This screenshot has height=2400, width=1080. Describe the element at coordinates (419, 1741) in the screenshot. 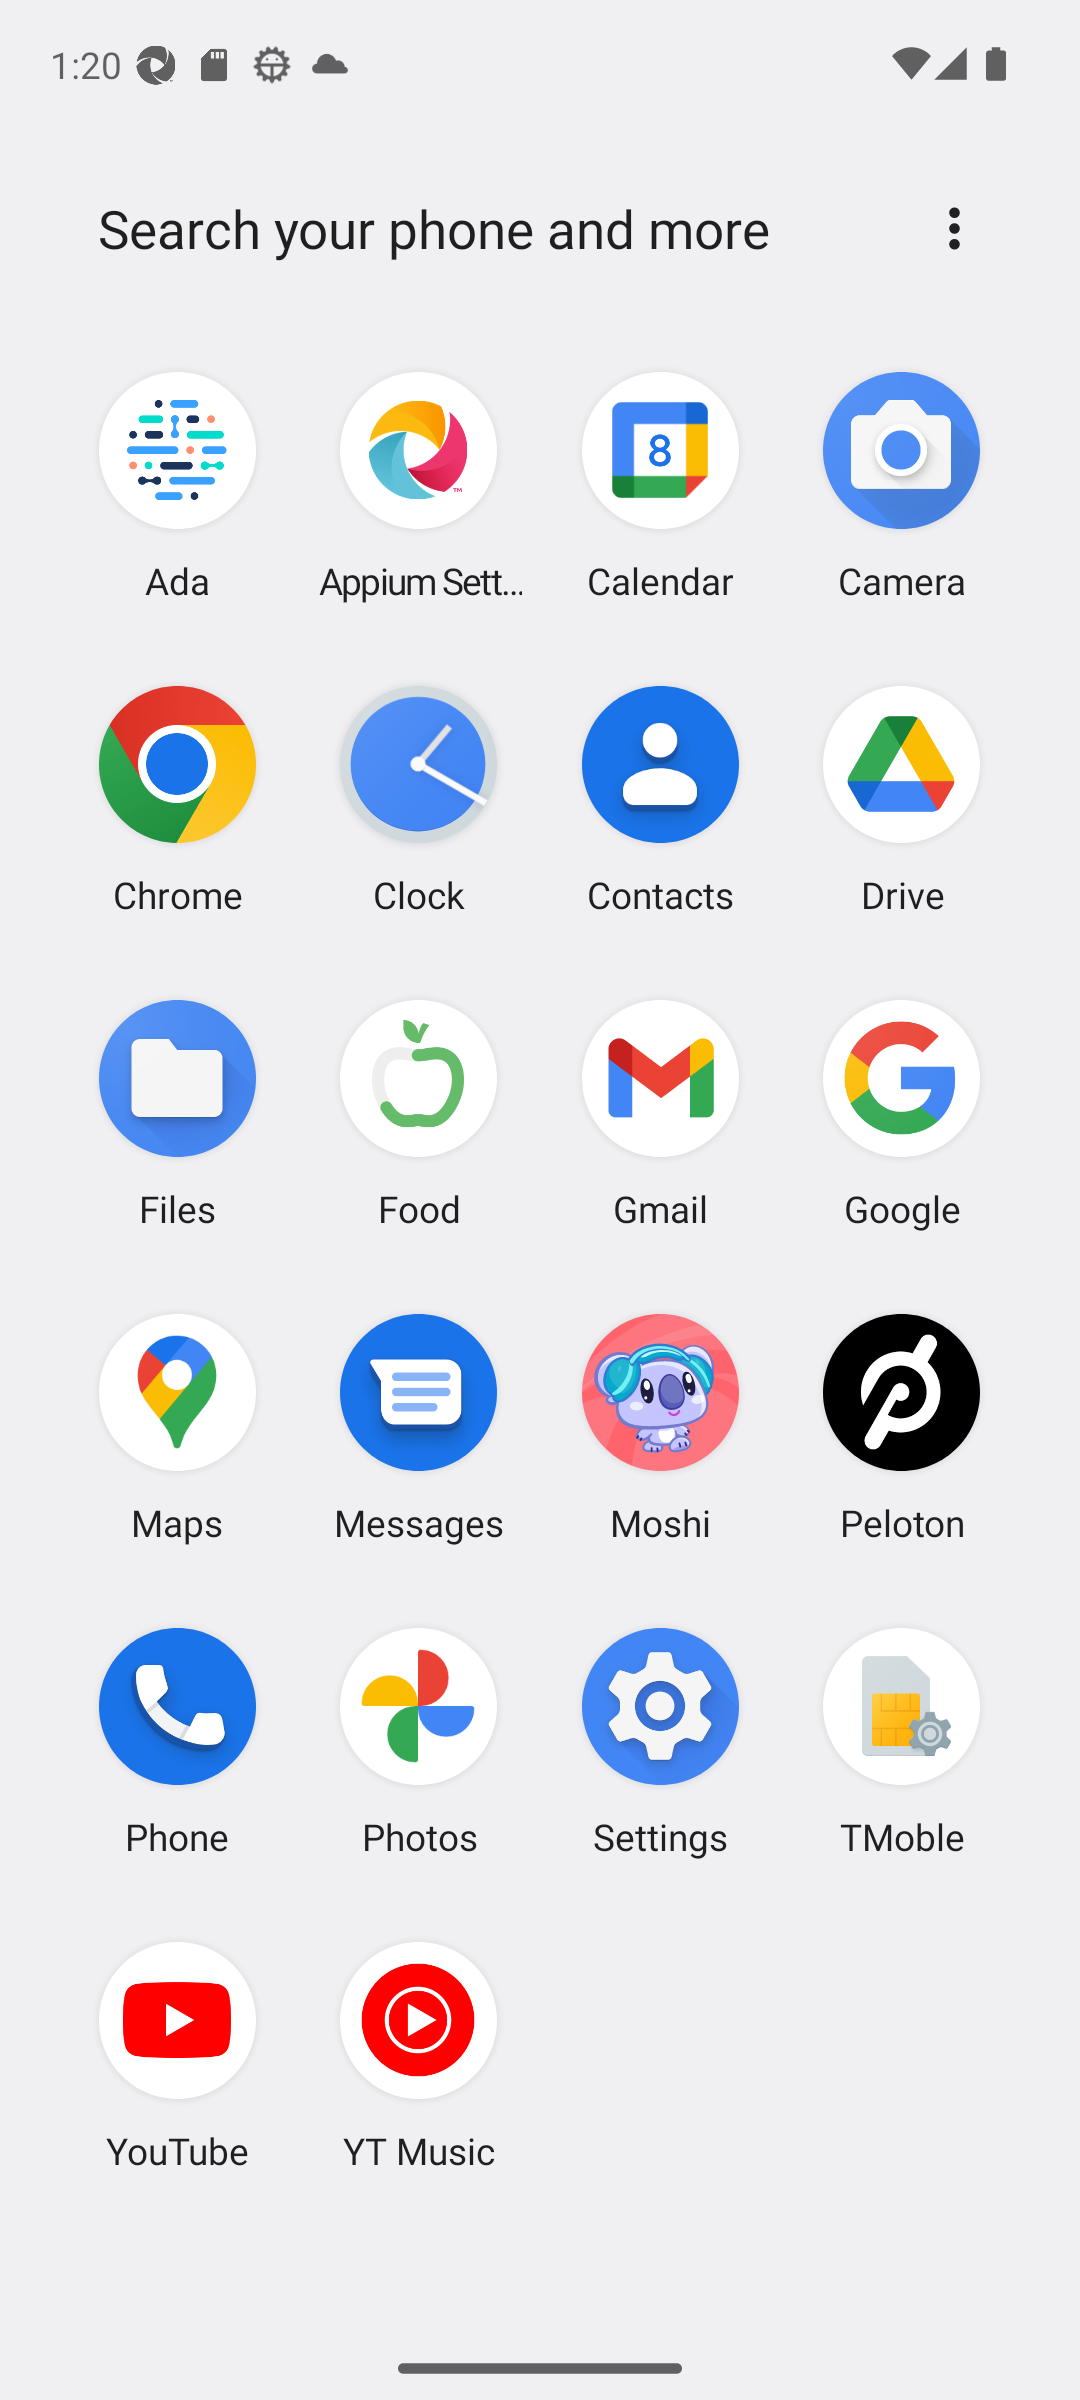

I see `Photos` at that location.